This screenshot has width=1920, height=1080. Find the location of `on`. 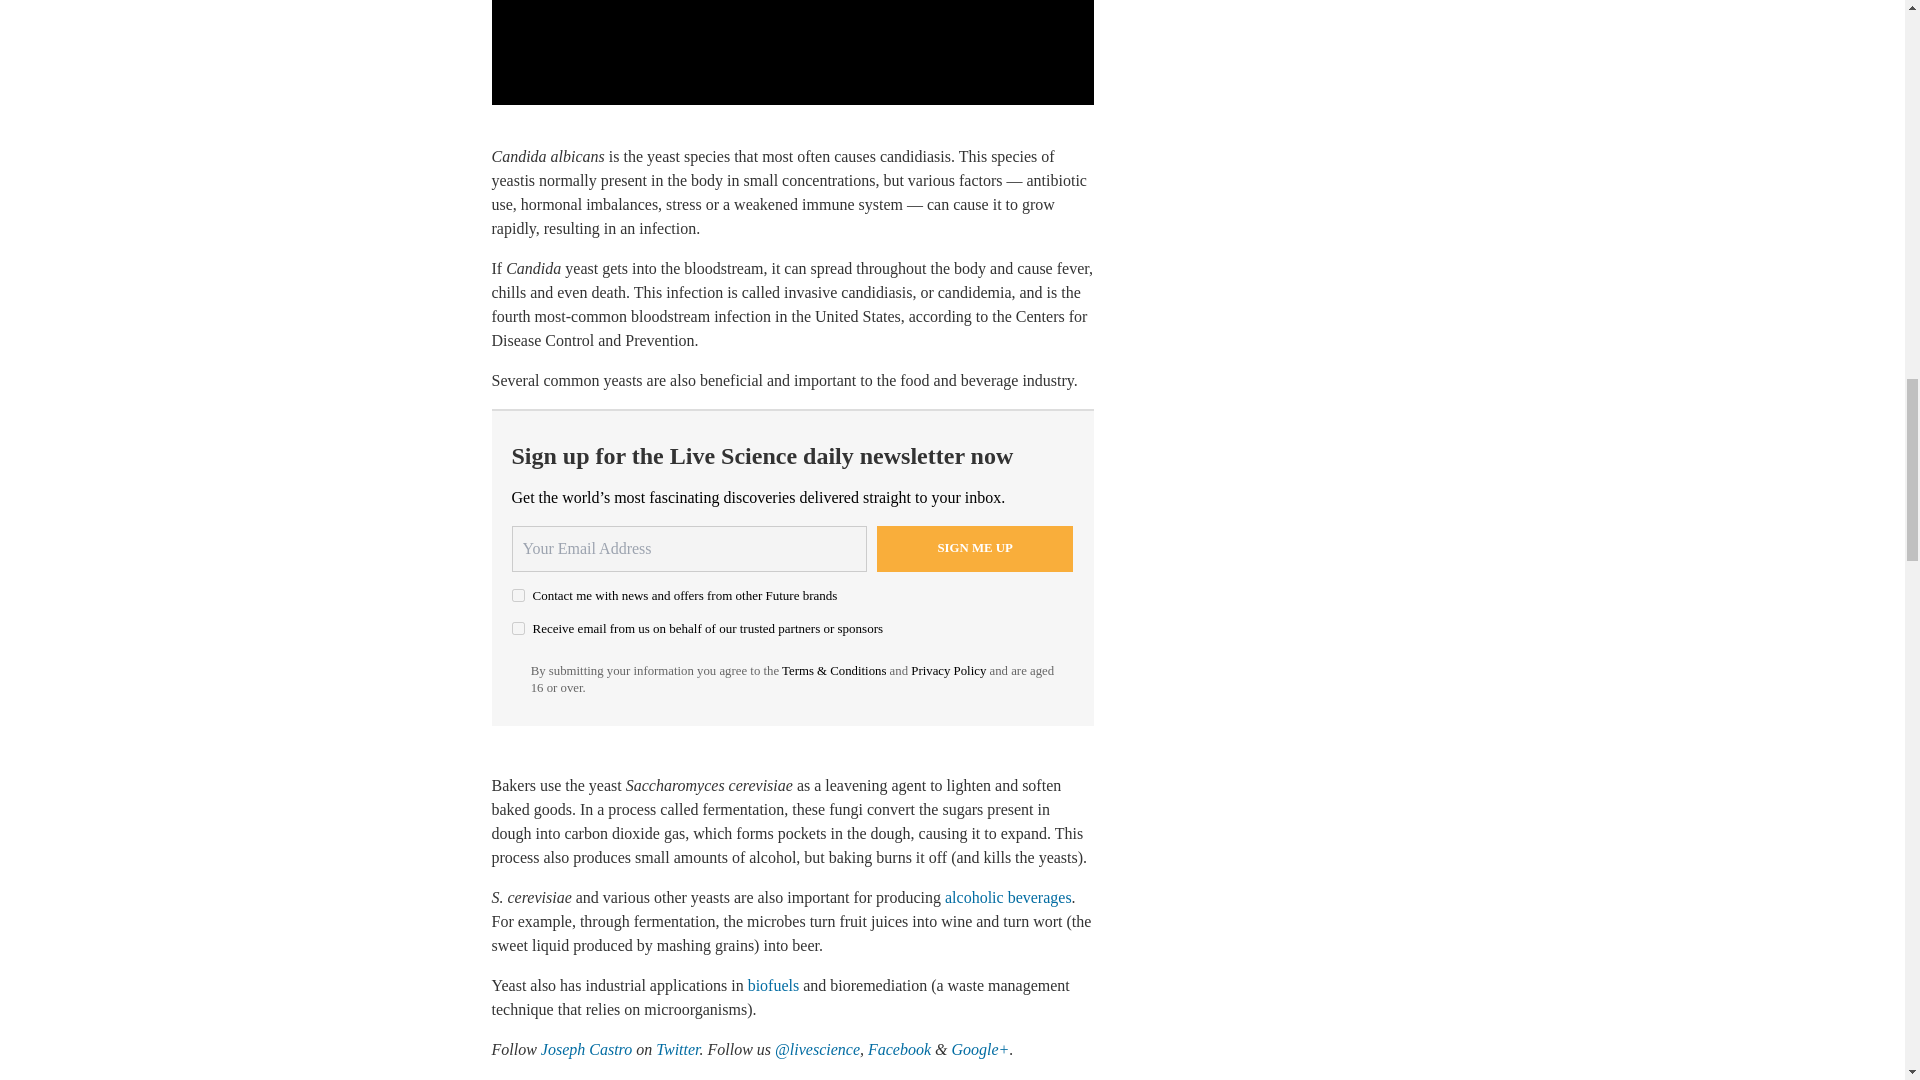

on is located at coordinates (518, 594).